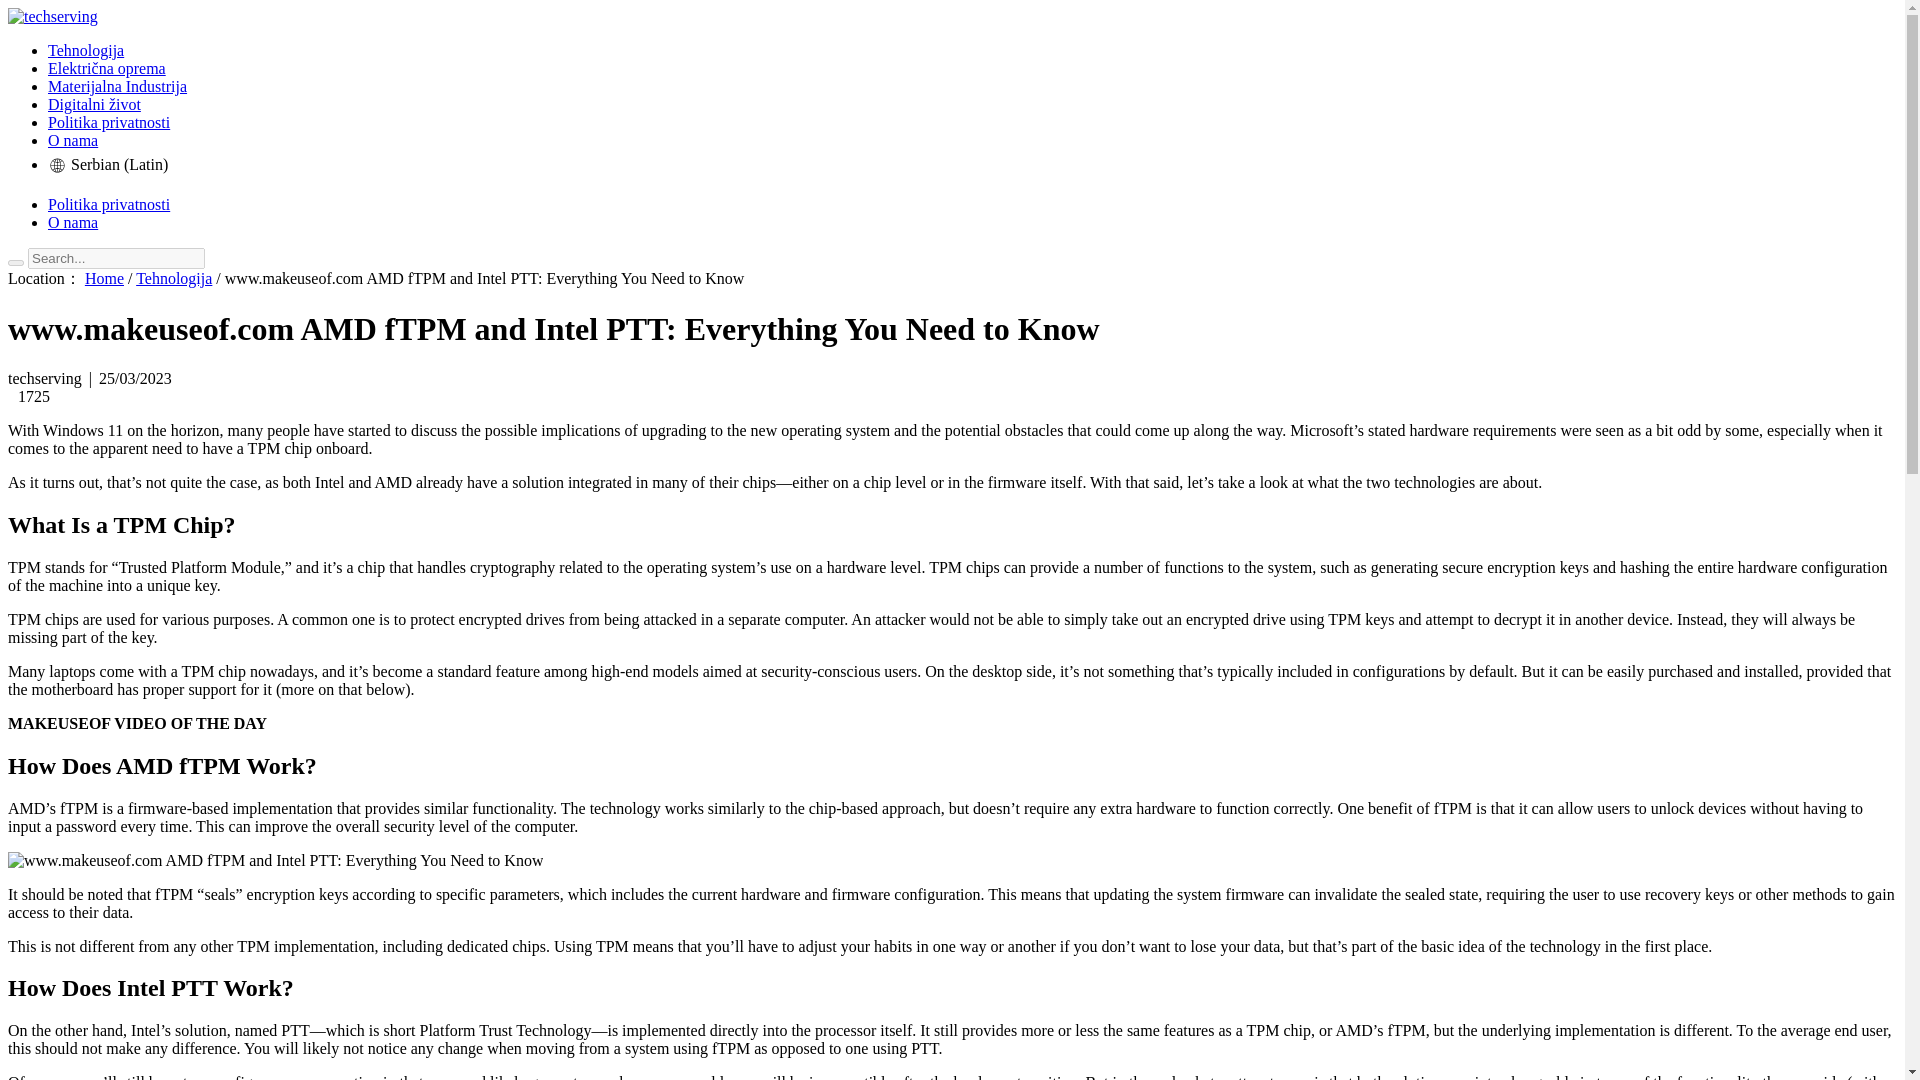 The image size is (1920, 1080). What do you see at coordinates (116, 258) in the screenshot?
I see `Search...` at bounding box center [116, 258].